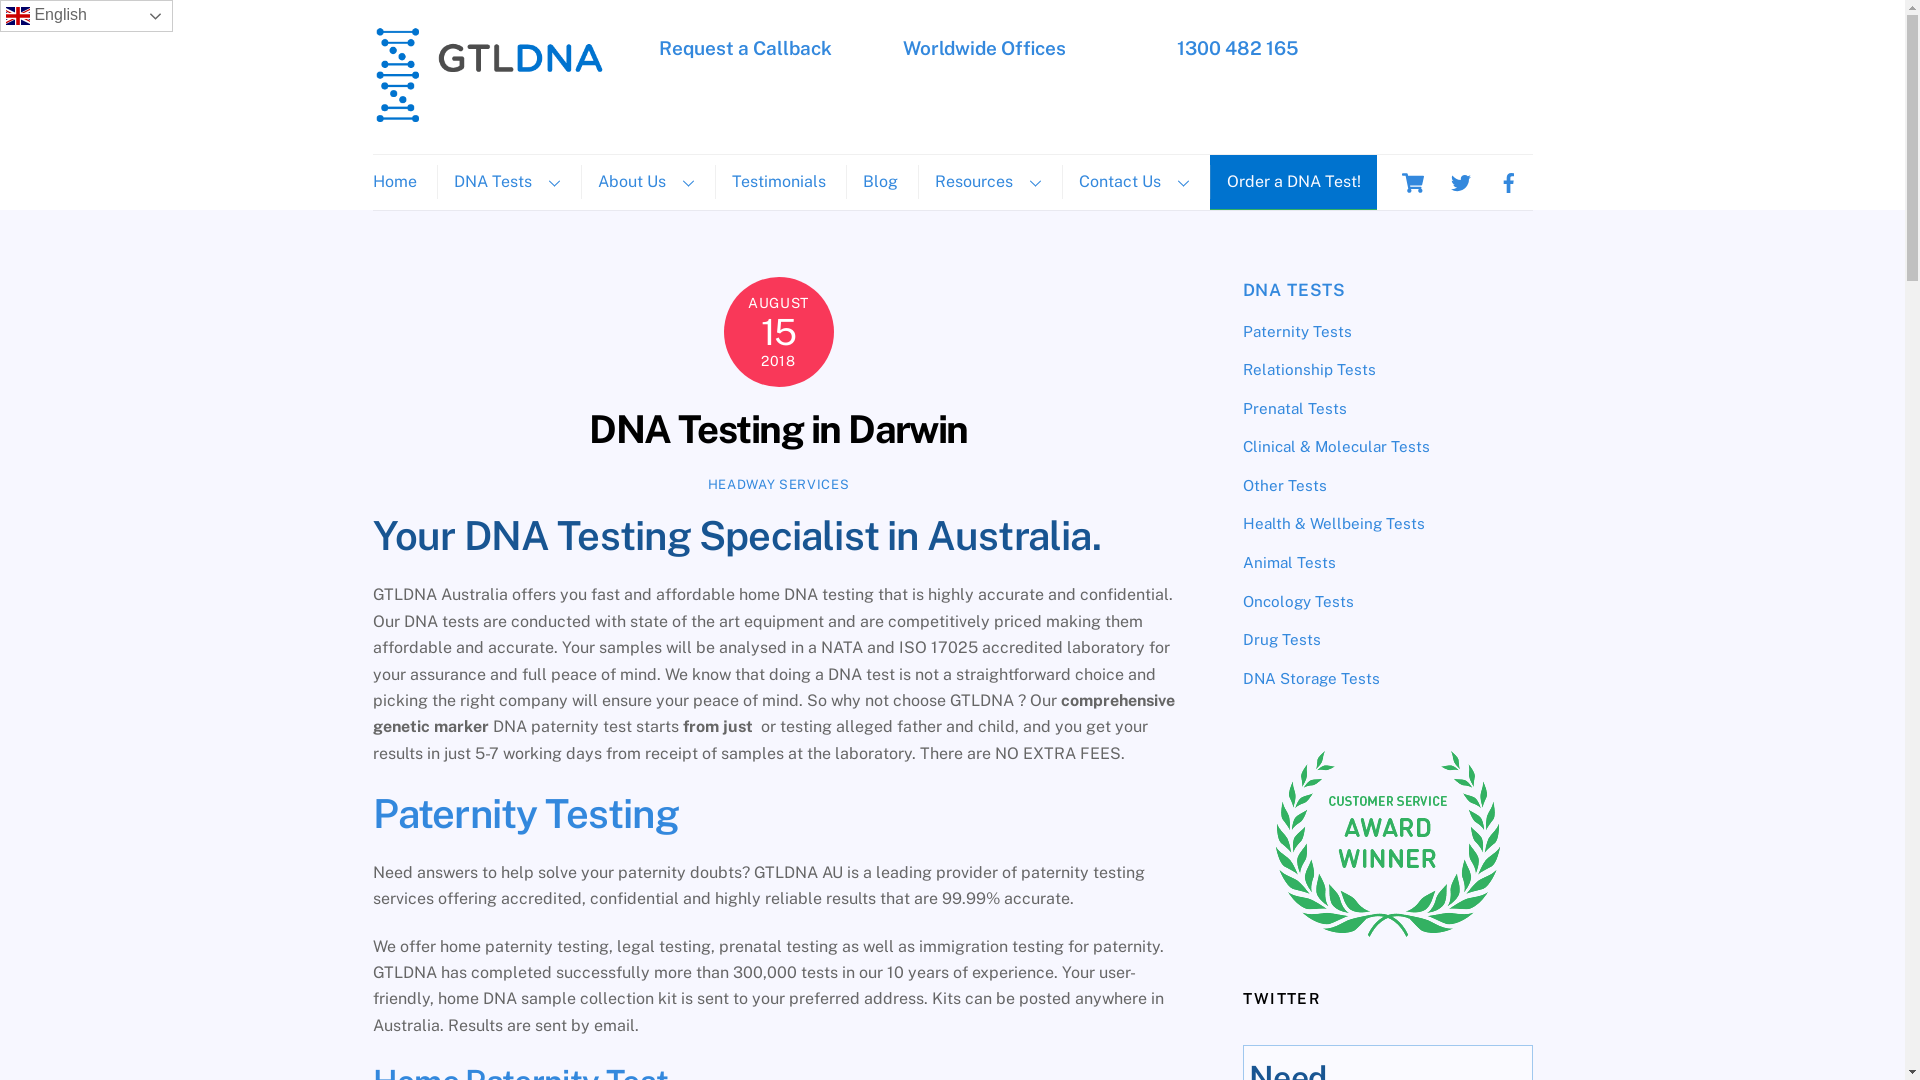 The height and width of the screenshot is (1080, 1920). Describe the element at coordinates (746, 48) in the screenshot. I see `Request a Callback` at that location.